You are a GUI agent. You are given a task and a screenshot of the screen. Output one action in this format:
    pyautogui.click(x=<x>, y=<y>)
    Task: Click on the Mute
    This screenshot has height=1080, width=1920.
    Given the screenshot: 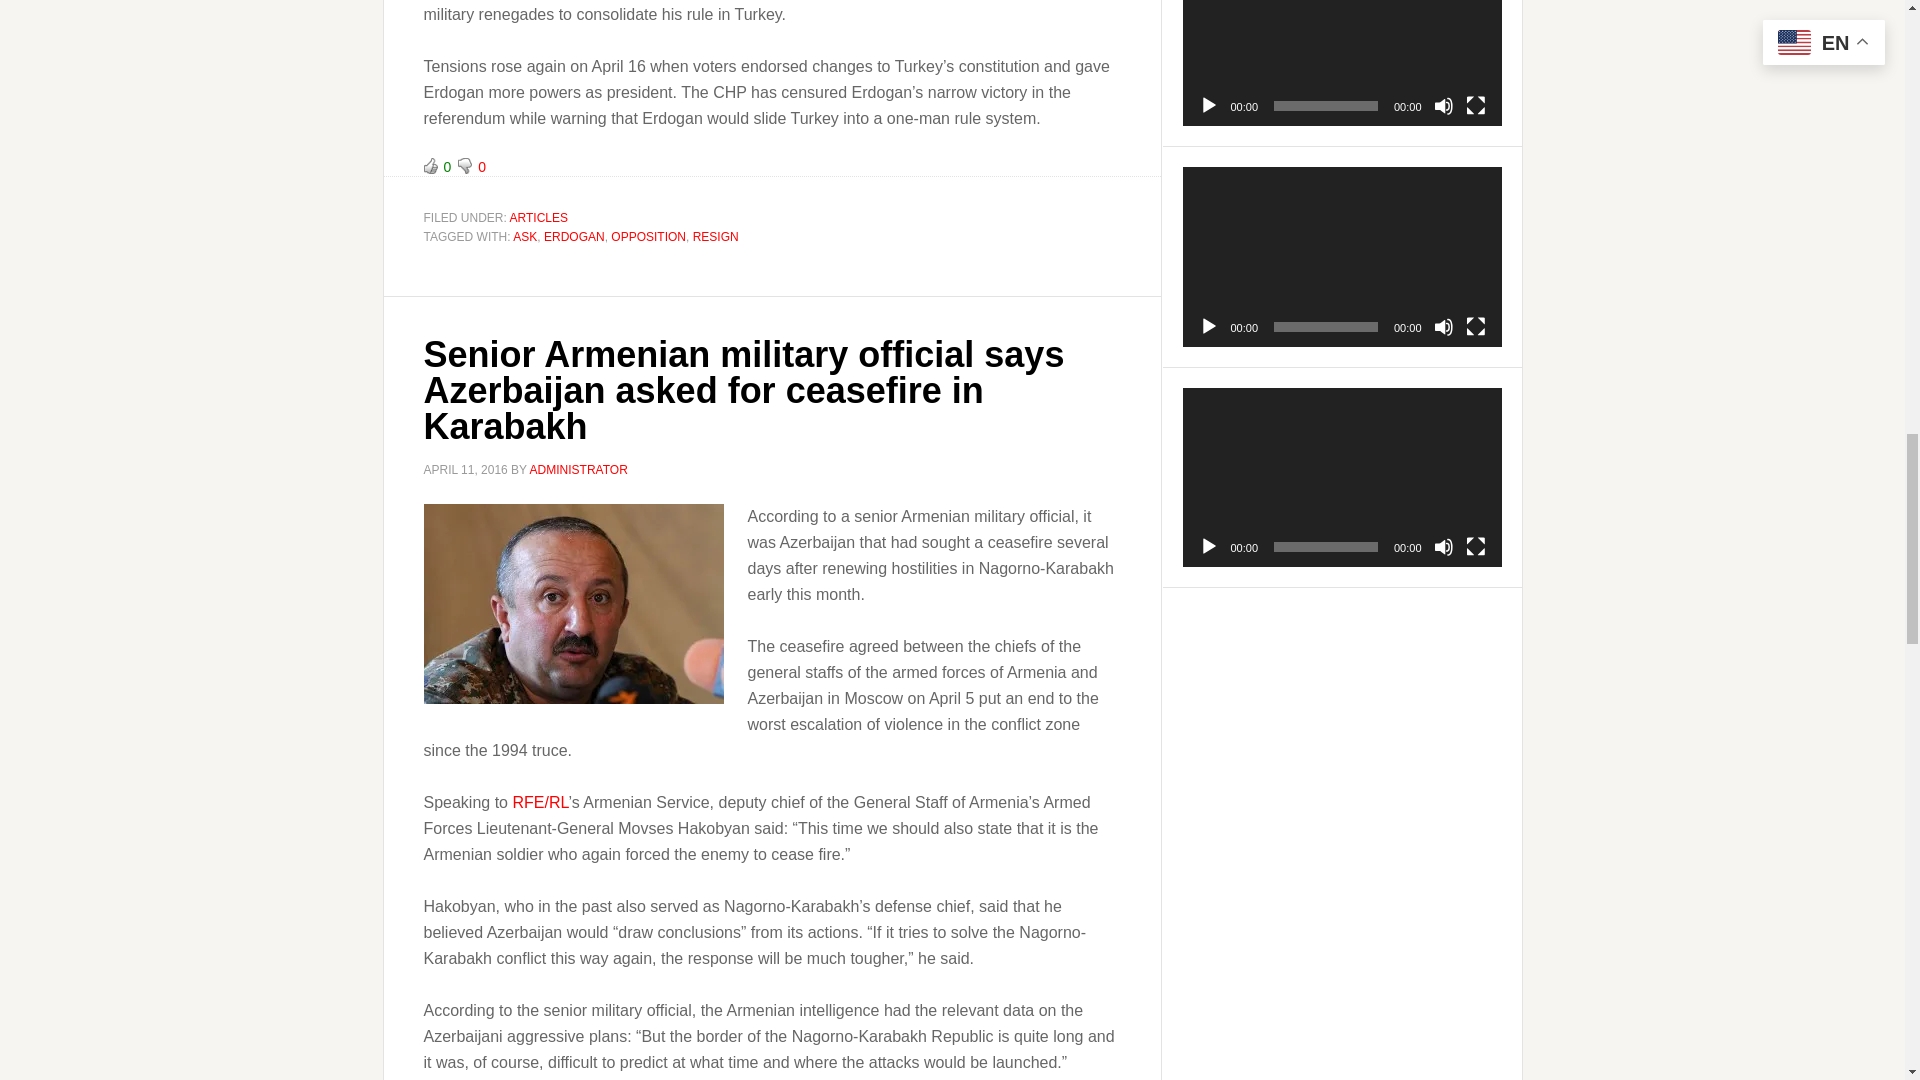 What is the action you would take?
    pyautogui.click(x=1444, y=106)
    